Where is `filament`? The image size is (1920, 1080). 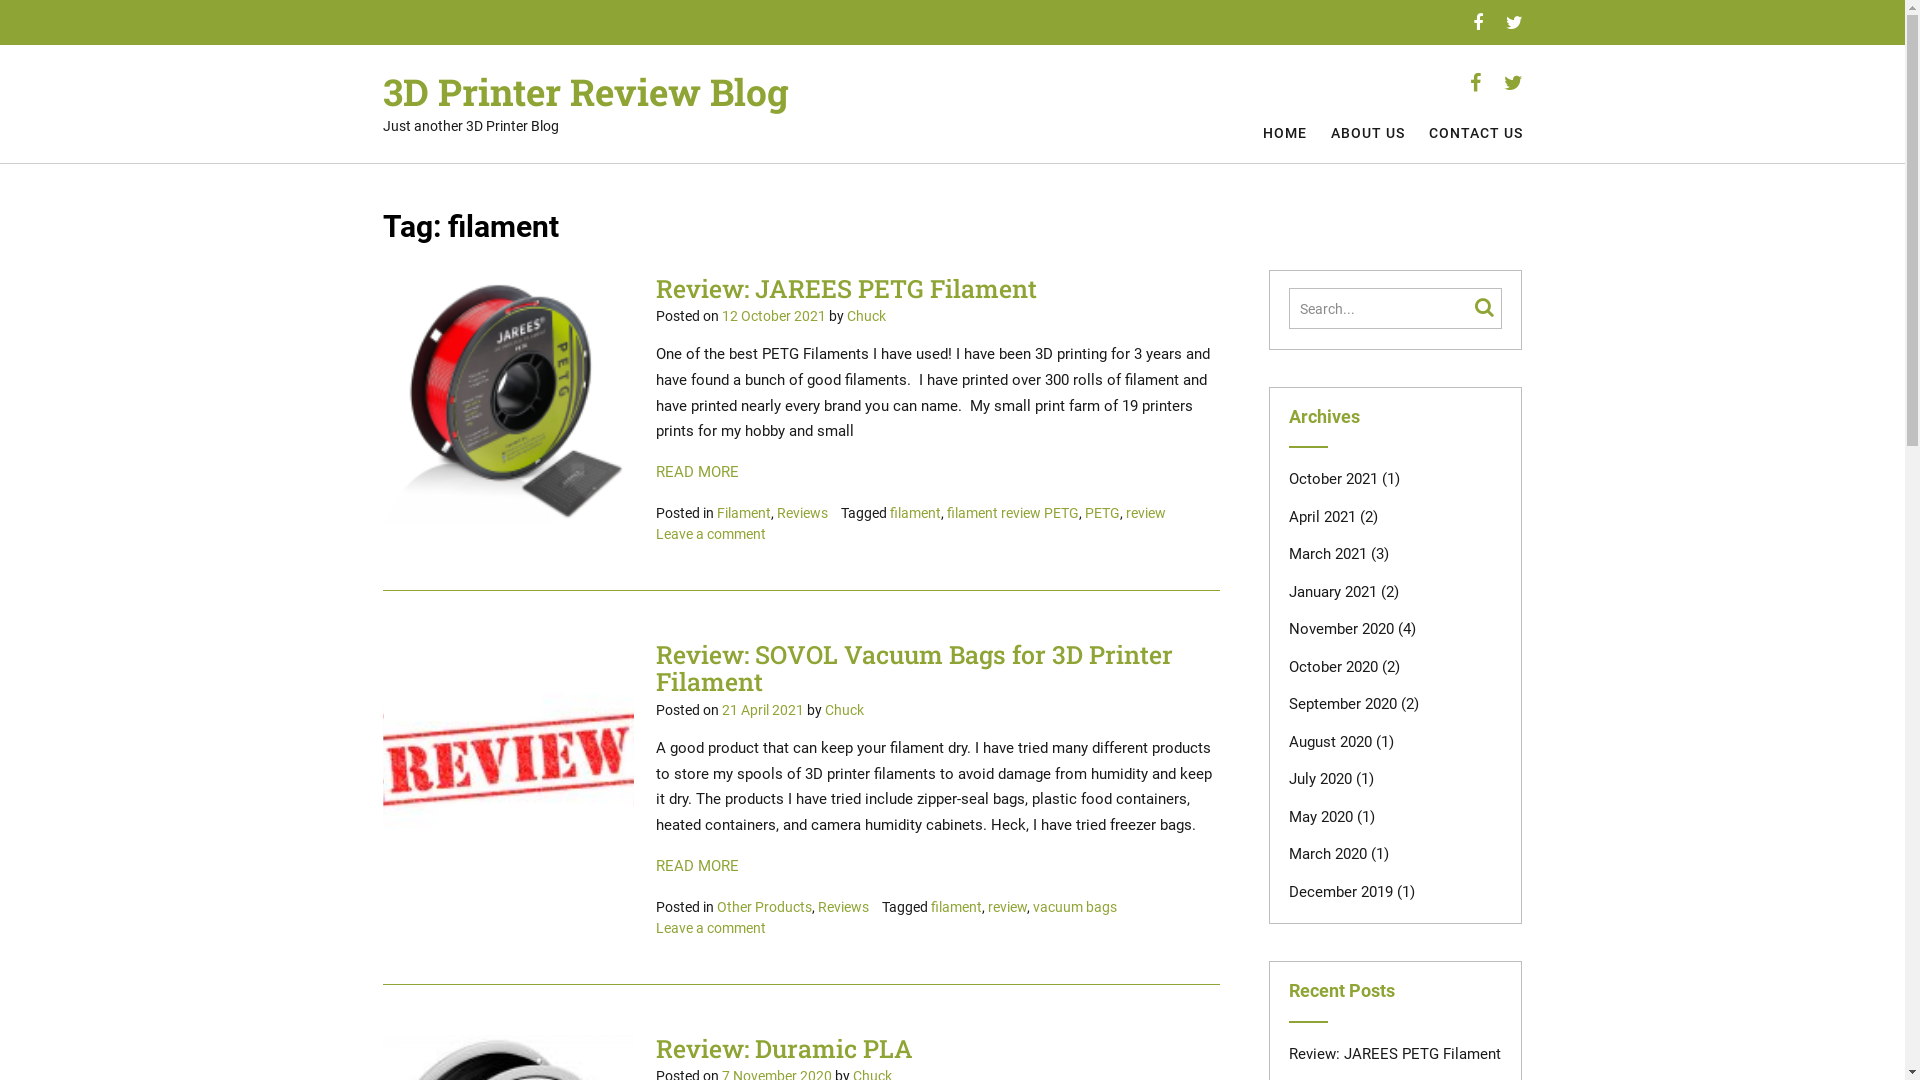 filament is located at coordinates (916, 513).